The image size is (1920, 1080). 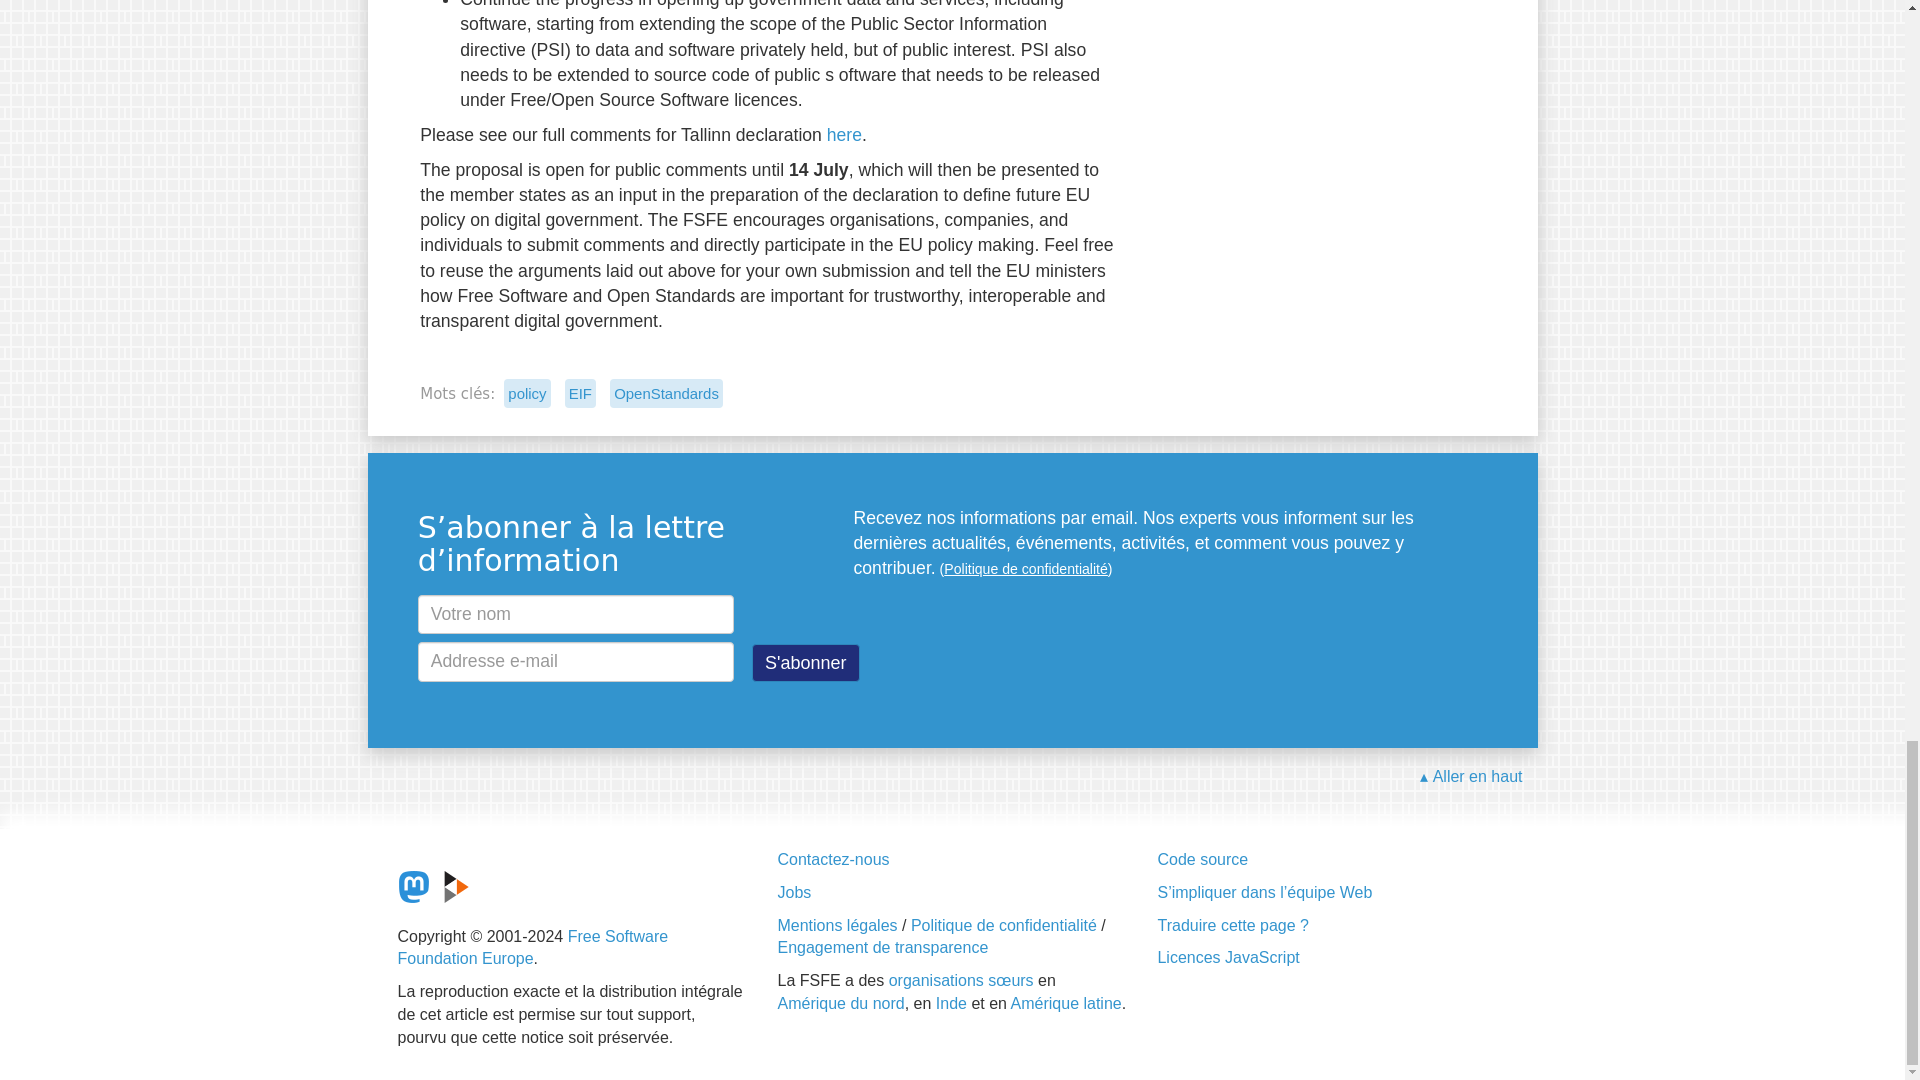 I want to click on here, so click(x=844, y=134).